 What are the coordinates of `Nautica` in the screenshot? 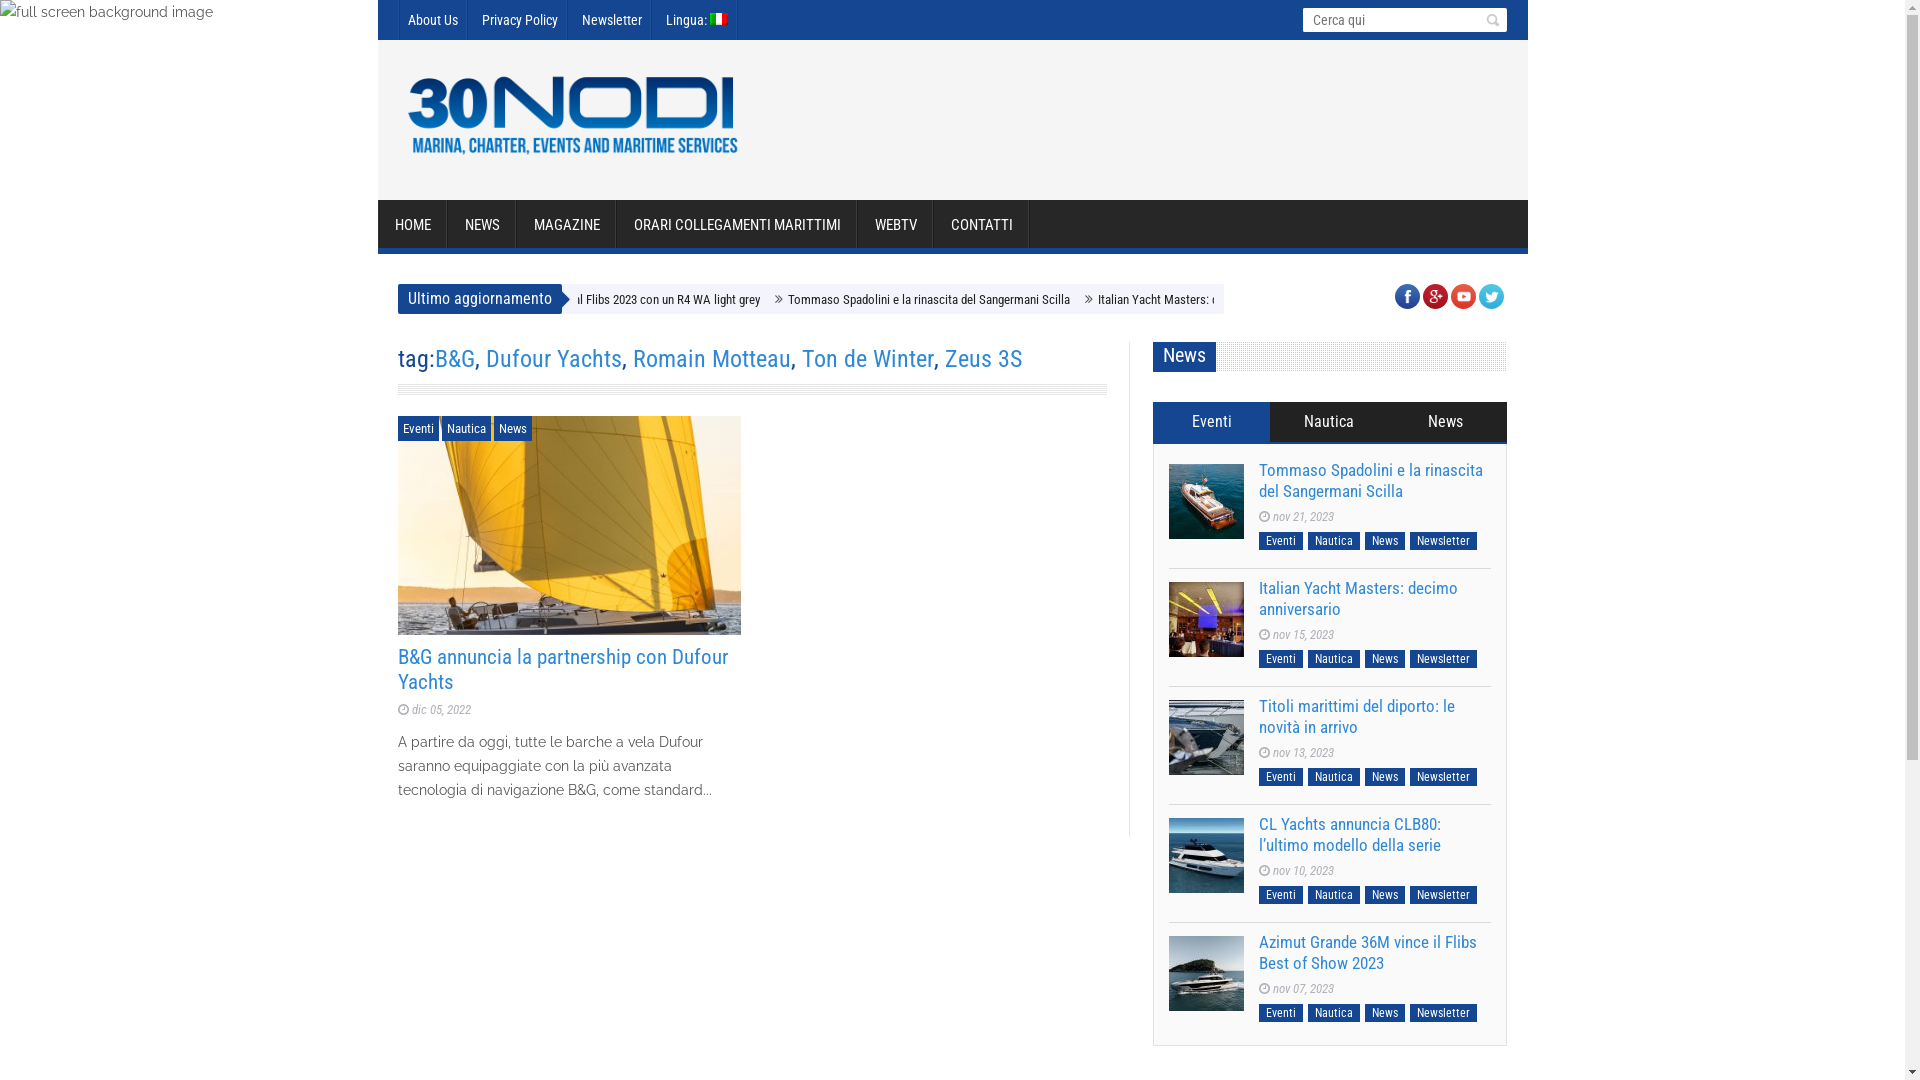 It's located at (466, 428).